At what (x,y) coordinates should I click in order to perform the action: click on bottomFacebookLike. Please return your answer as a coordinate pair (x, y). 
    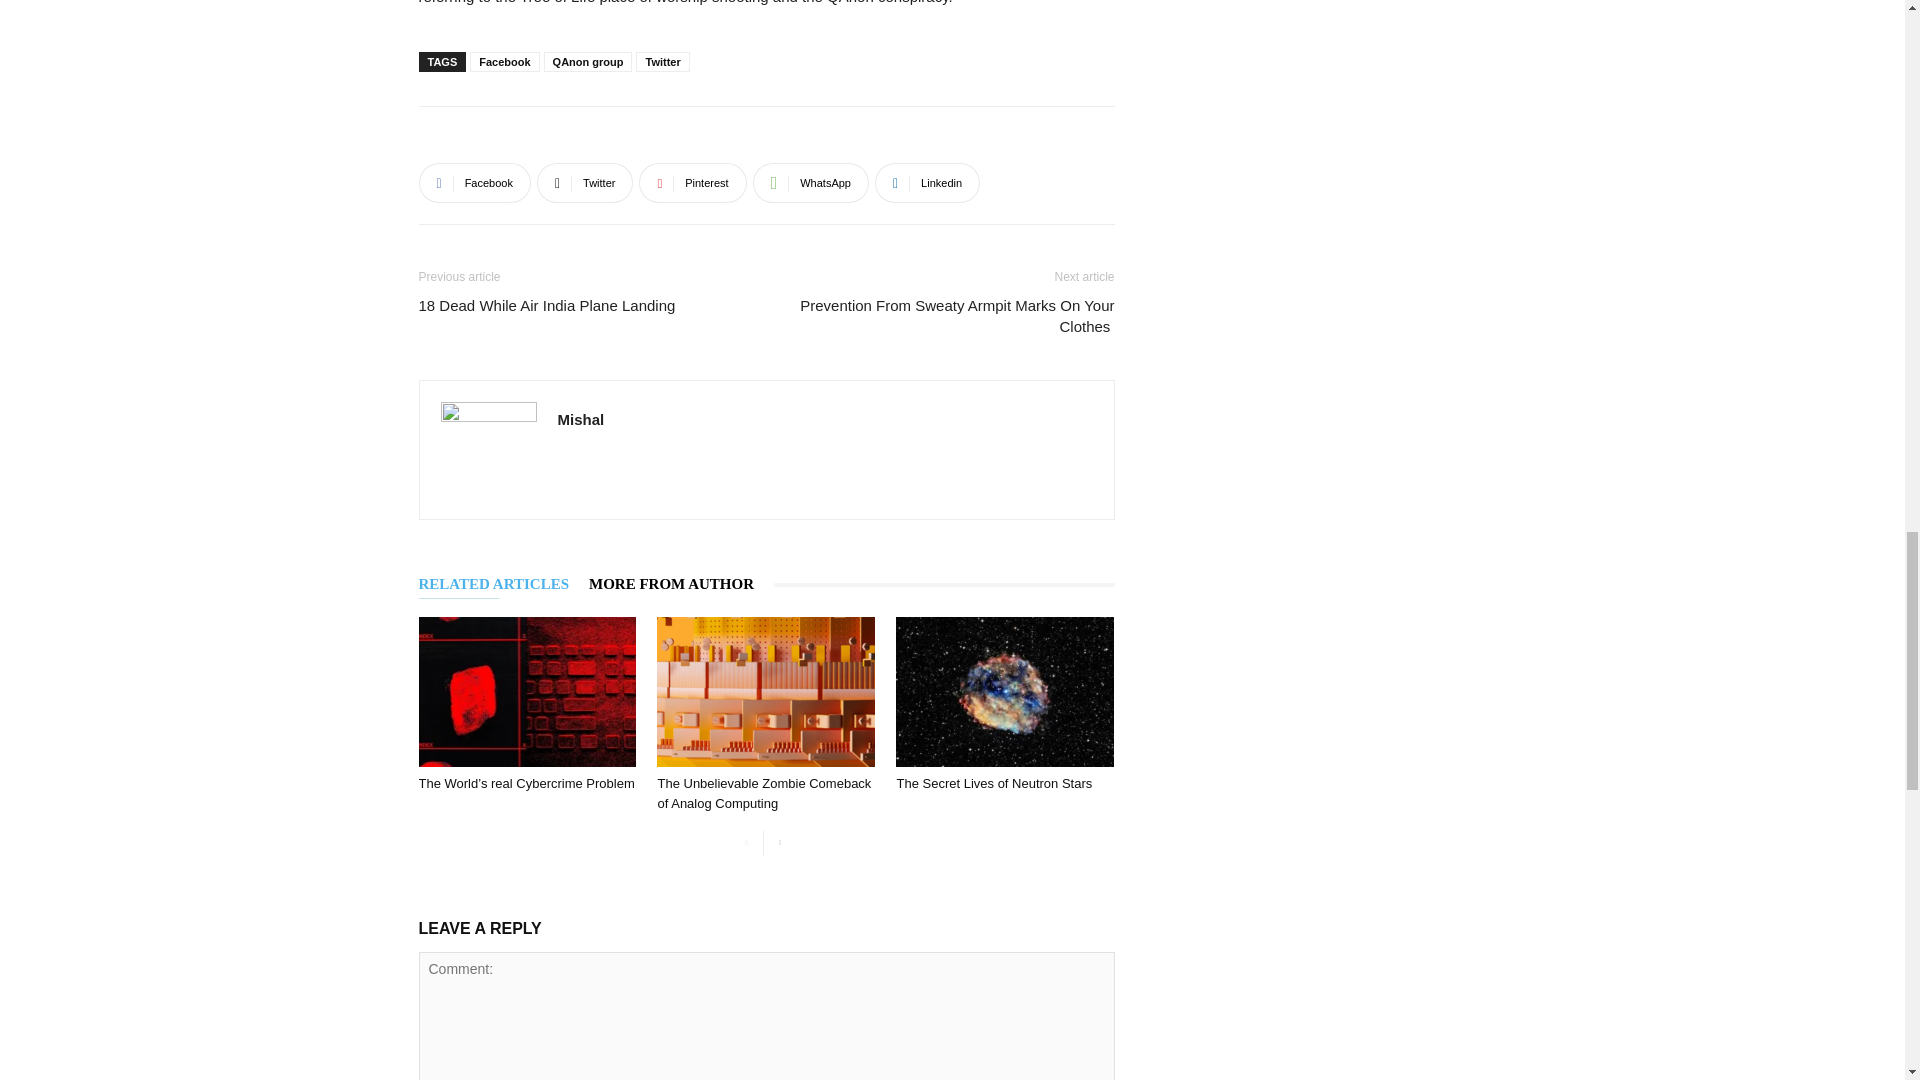
    Looking at the image, I should click on (568, 138).